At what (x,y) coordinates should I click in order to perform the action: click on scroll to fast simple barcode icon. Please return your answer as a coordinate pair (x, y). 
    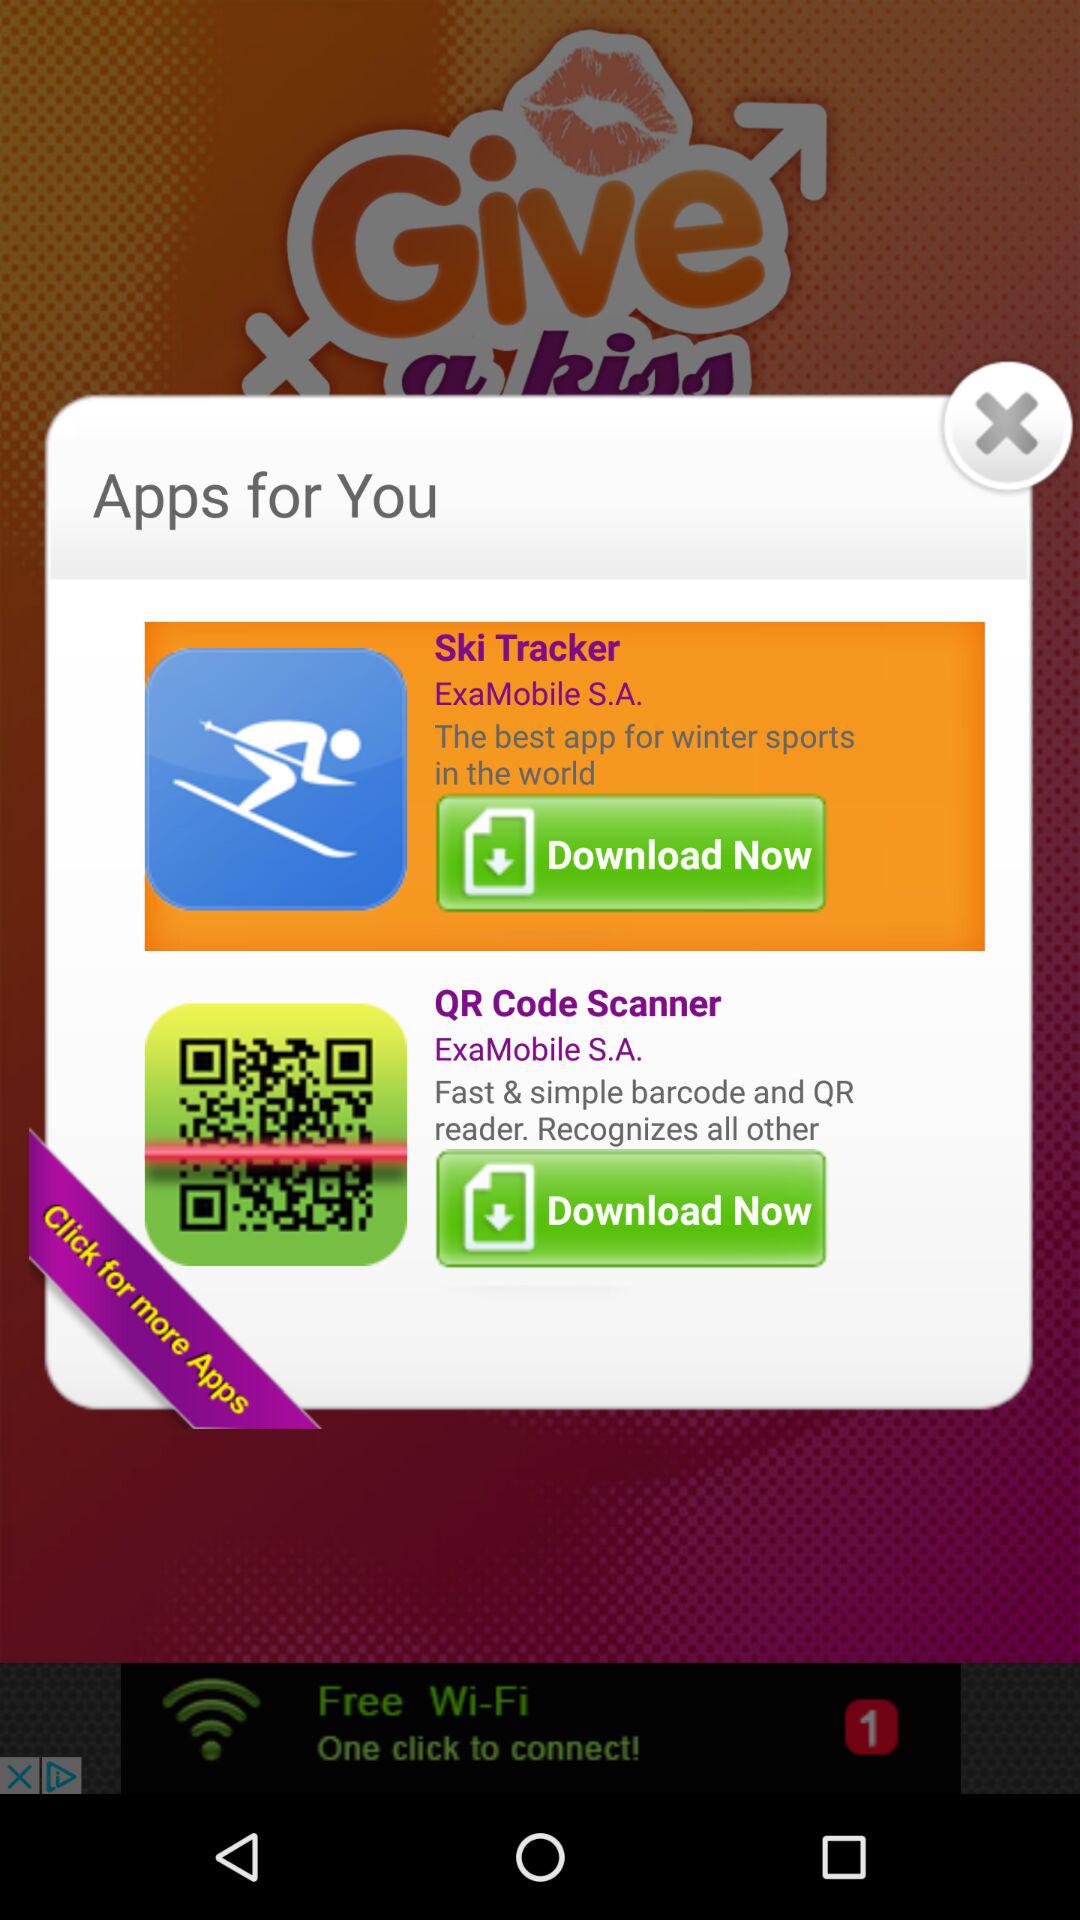
    Looking at the image, I should click on (649, 1108).